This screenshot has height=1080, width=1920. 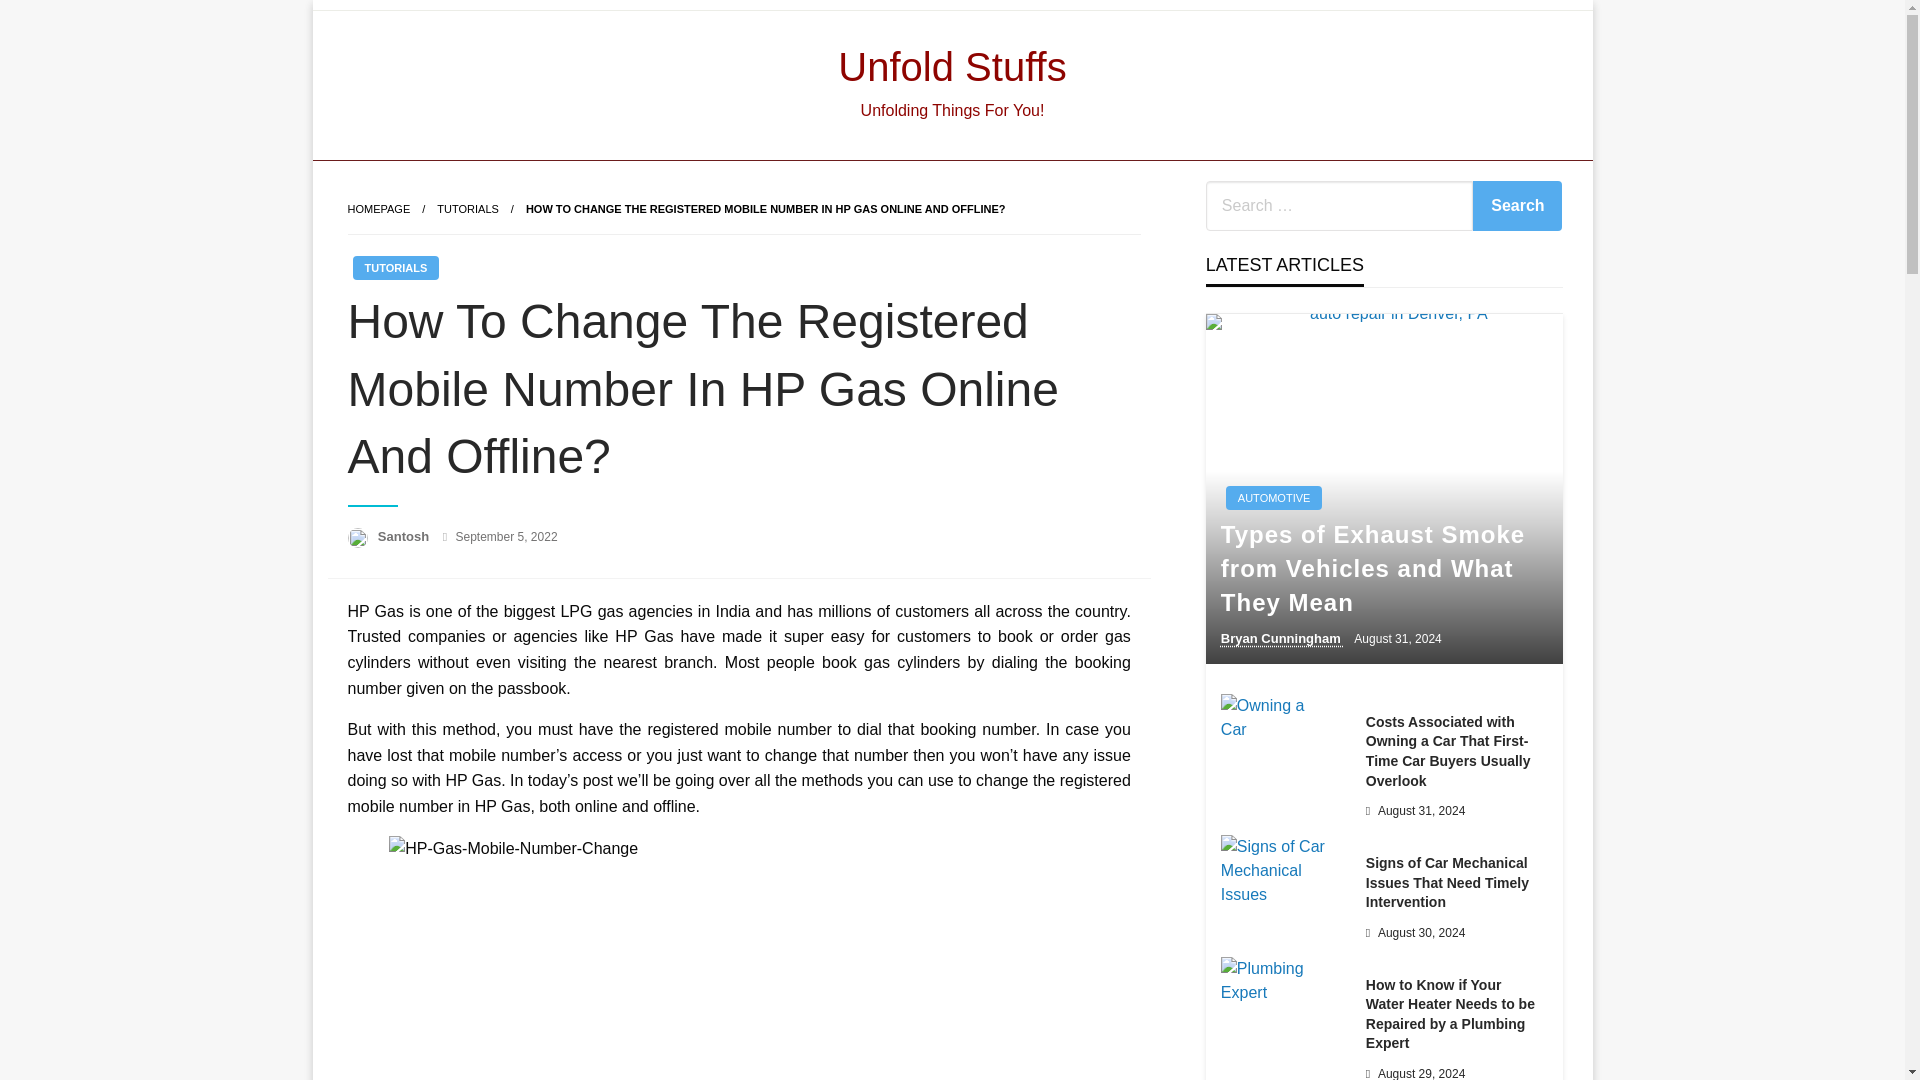 I want to click on Tutorials, so click(x=468, y=208).